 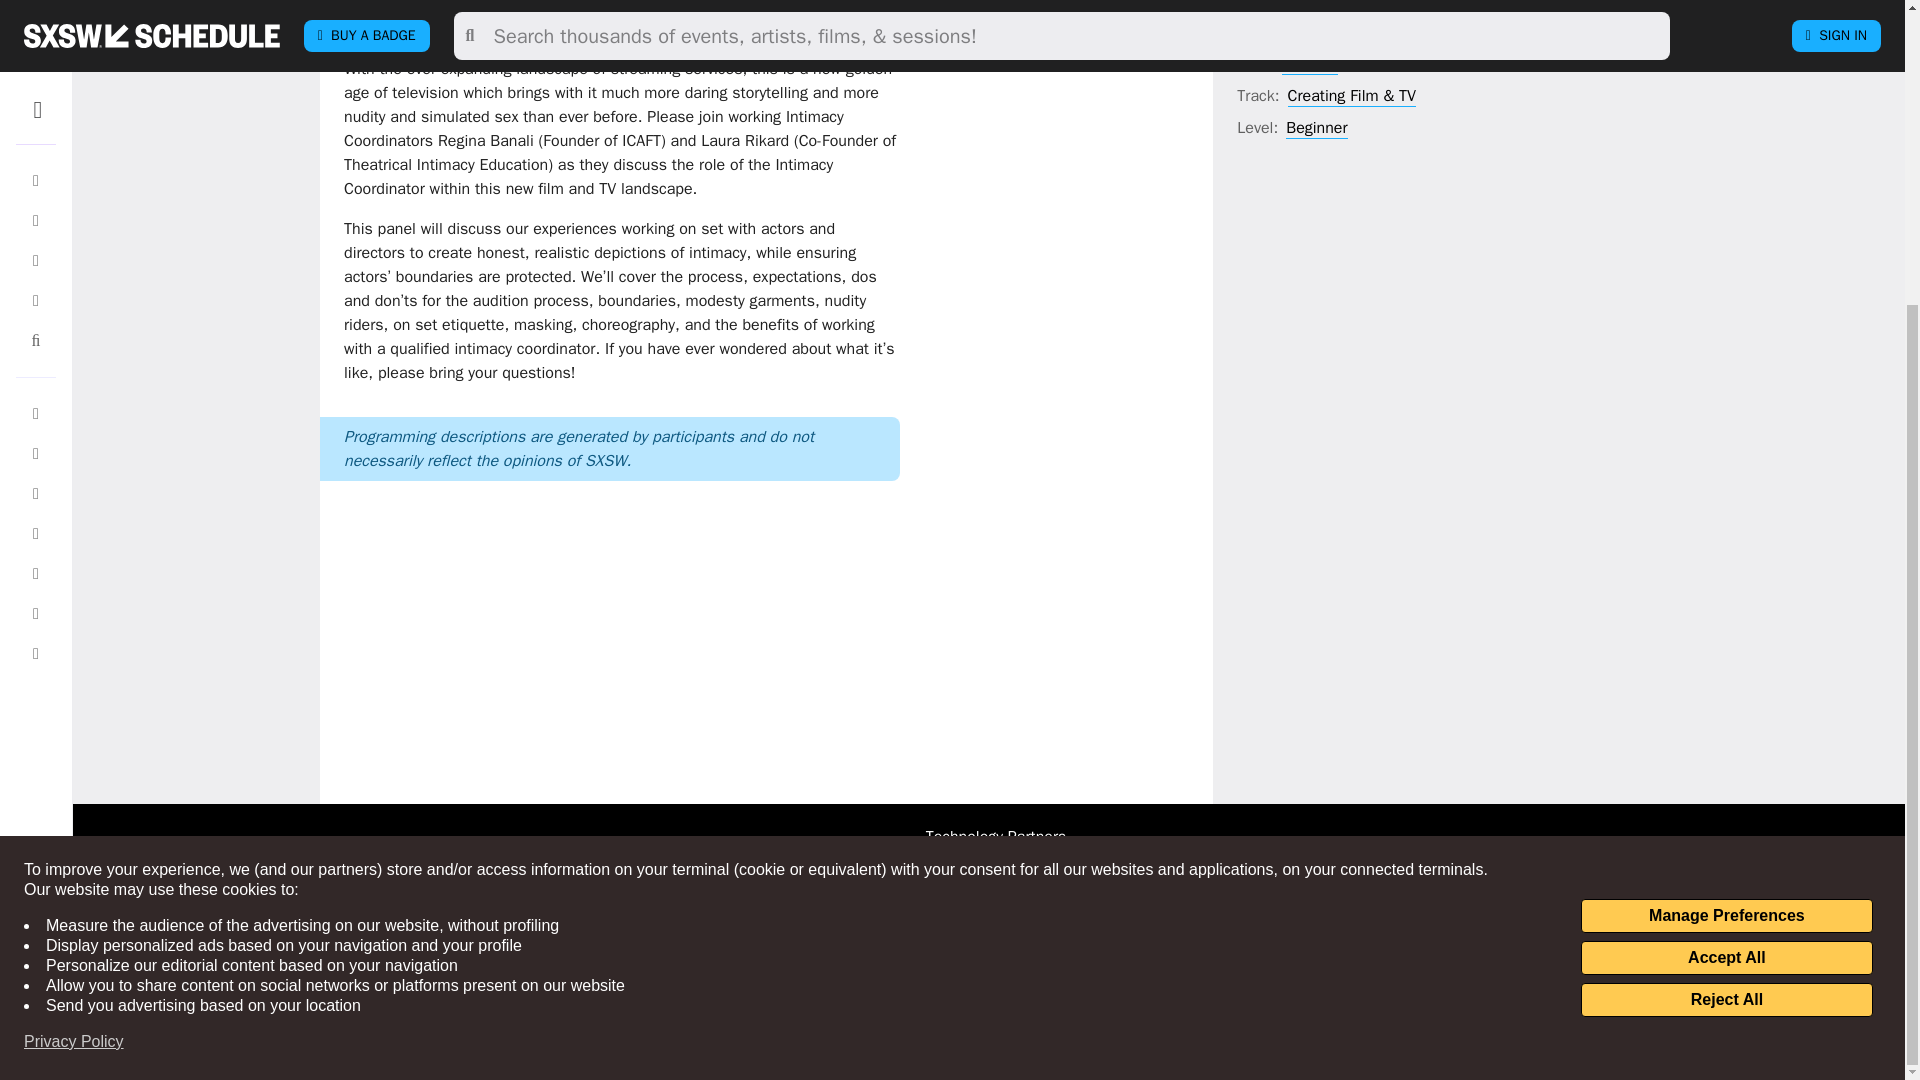 What do you see at coordinates (1726, 546) in the screenshot?
I see `Accept All` at bounding box center [1726, 546].